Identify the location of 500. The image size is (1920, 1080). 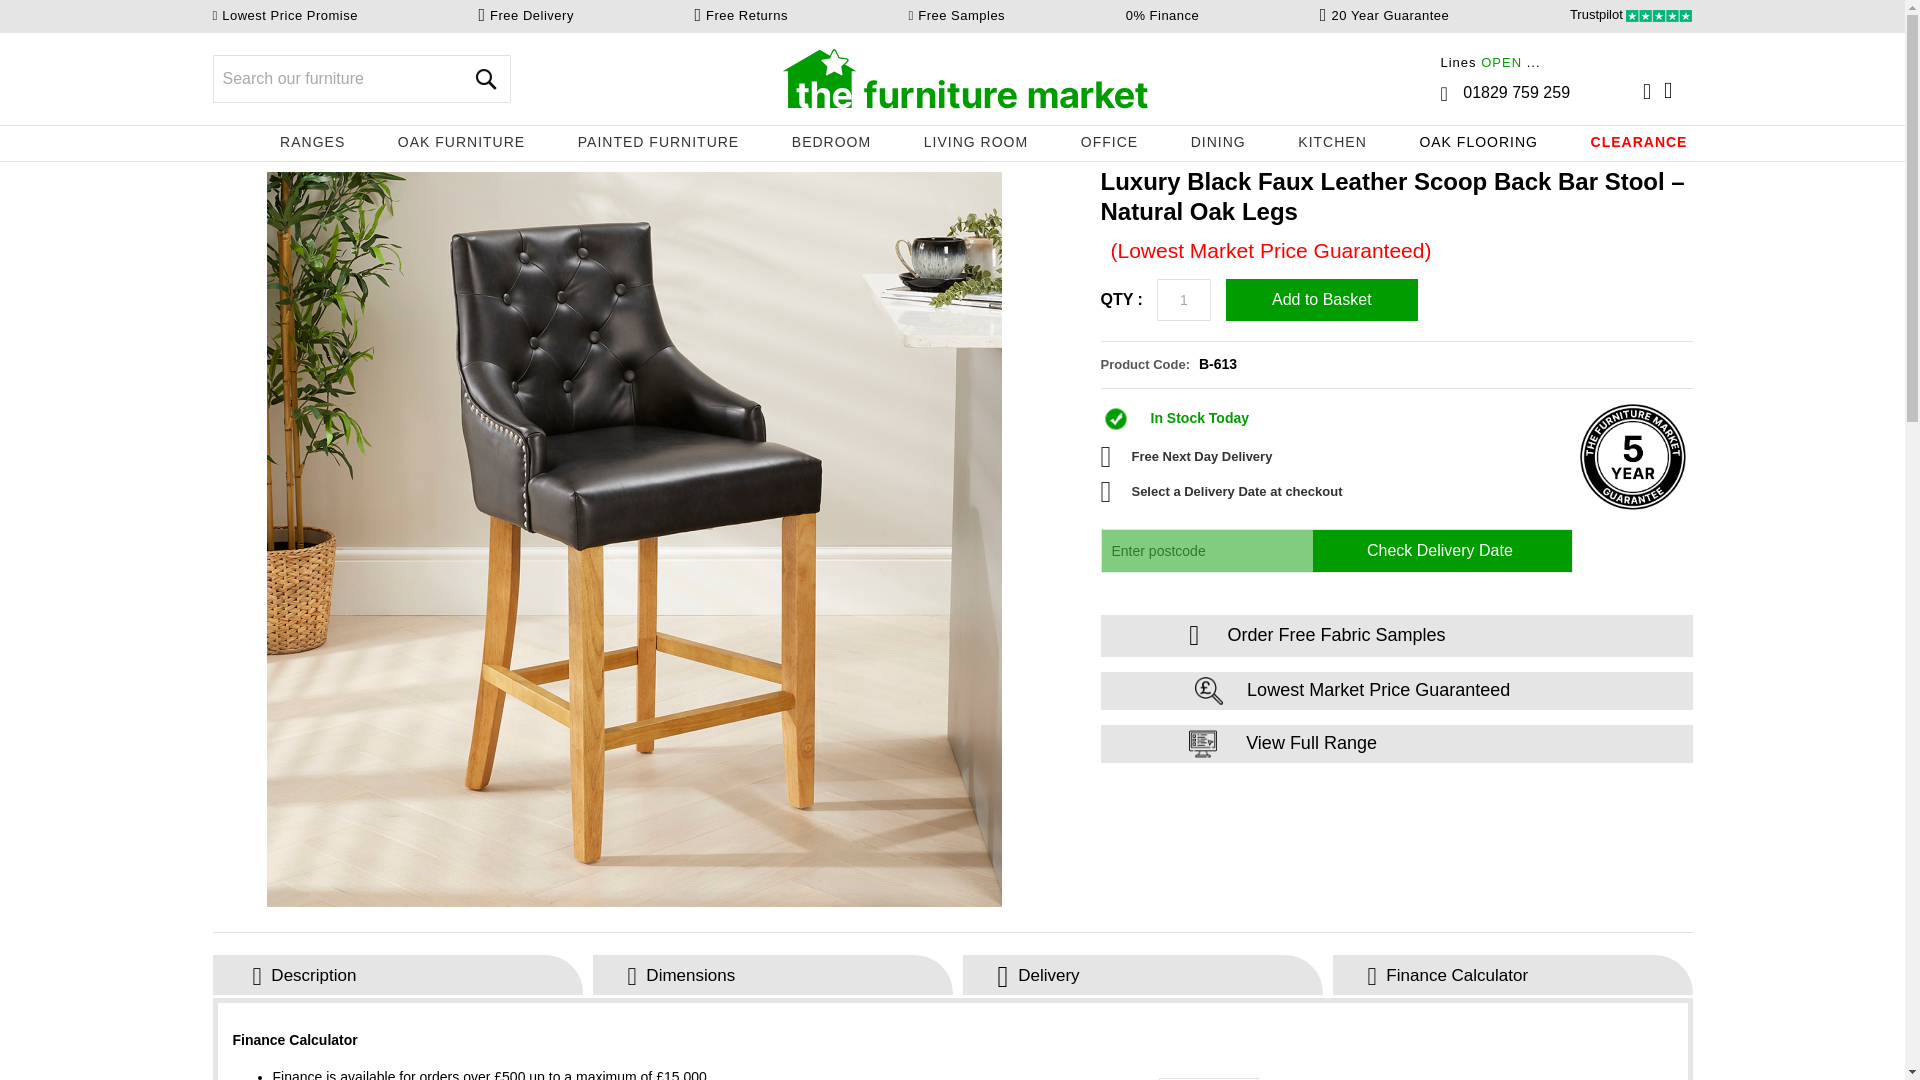
(1209, 1078).